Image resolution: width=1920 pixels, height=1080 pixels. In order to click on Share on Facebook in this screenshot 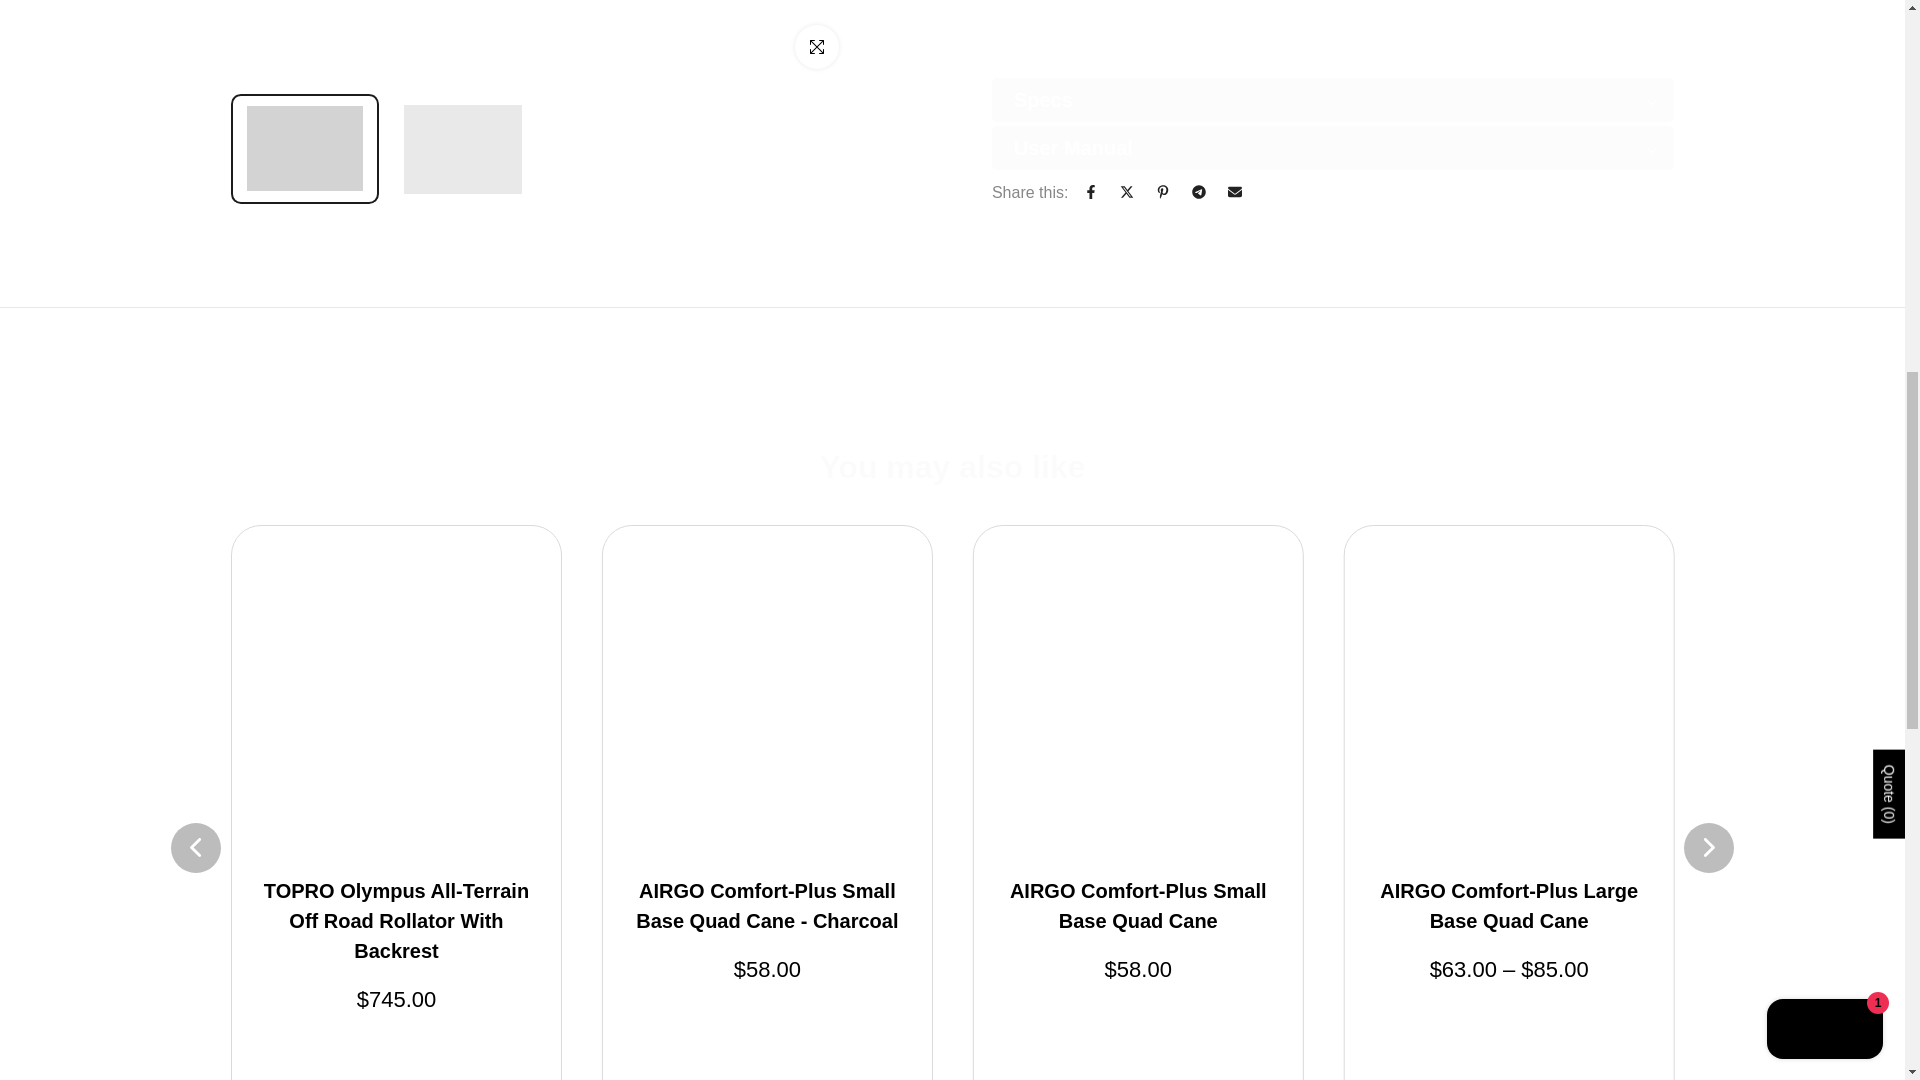, I will do `click(1090, 191)`.